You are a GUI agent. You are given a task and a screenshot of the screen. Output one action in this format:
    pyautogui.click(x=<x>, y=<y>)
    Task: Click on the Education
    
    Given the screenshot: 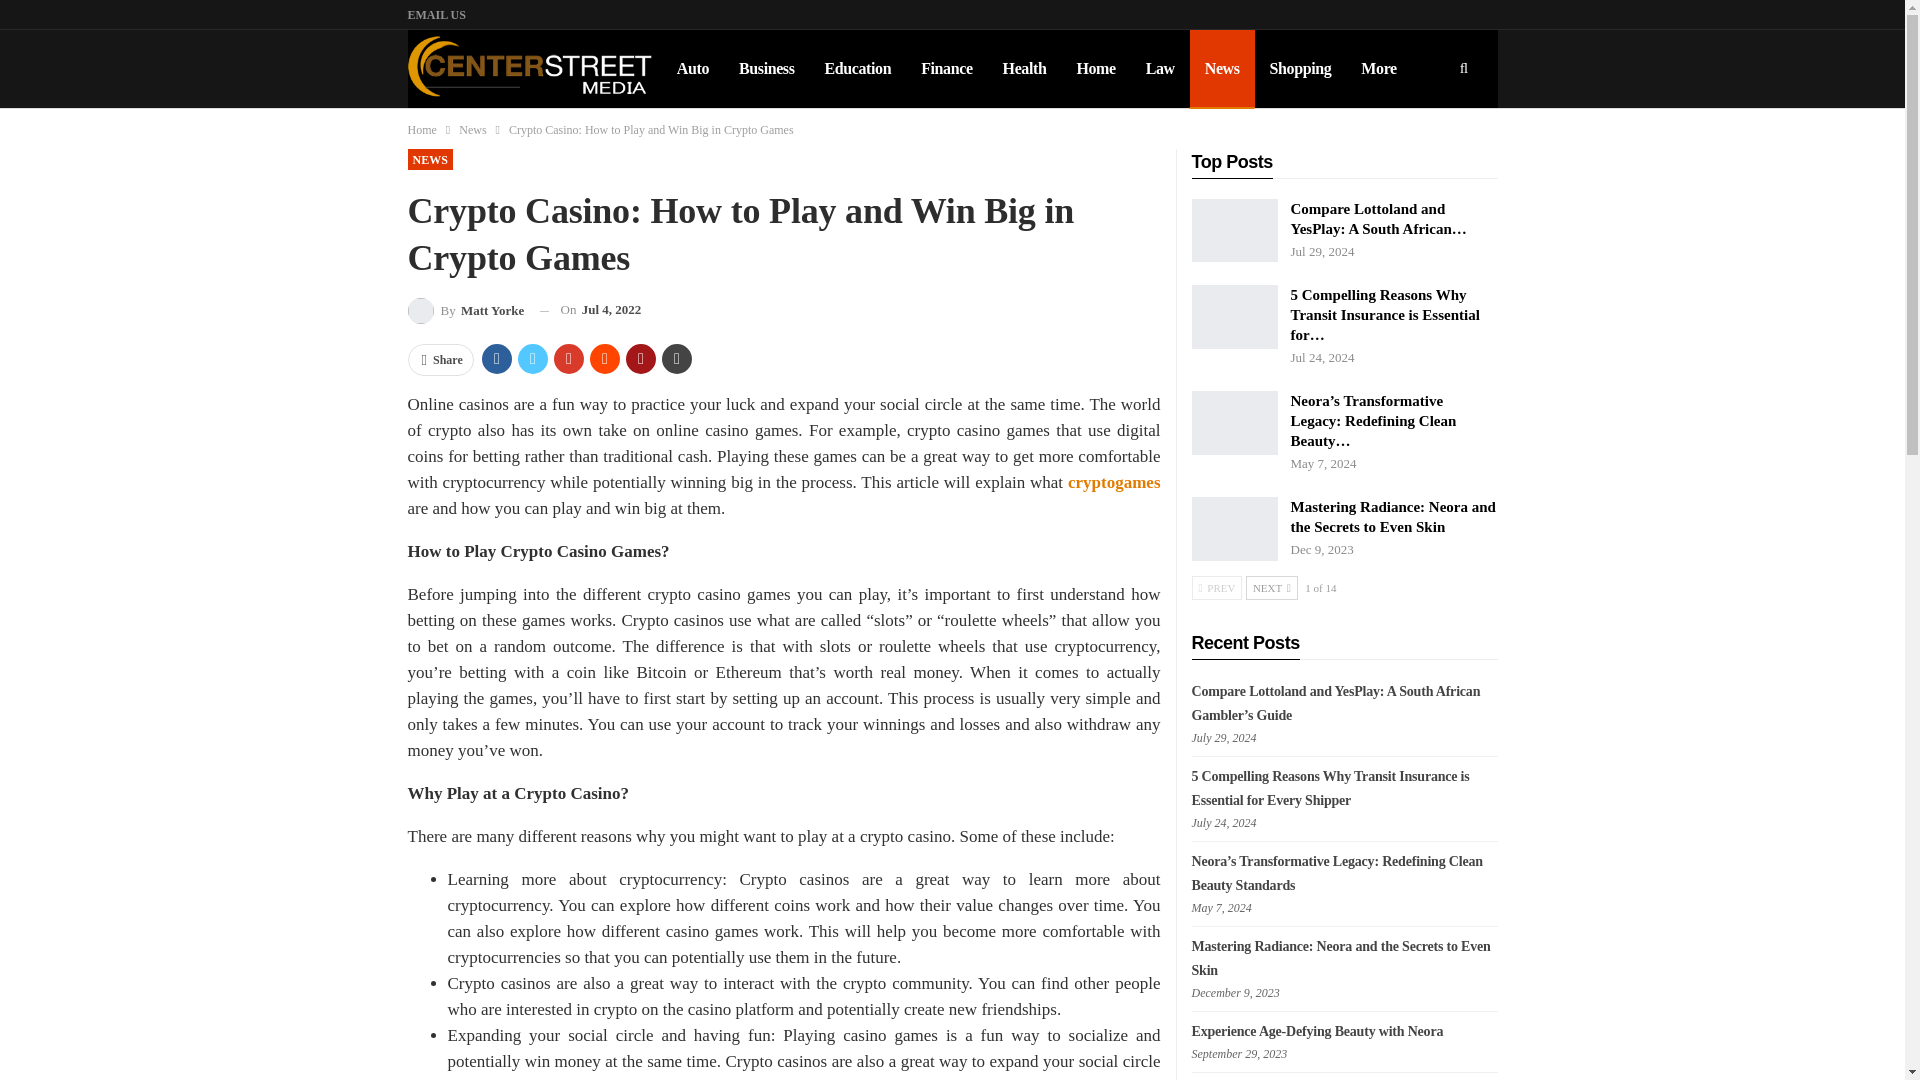 What is the action you would take?
    pyautogui.click(x=858, y=69)
    